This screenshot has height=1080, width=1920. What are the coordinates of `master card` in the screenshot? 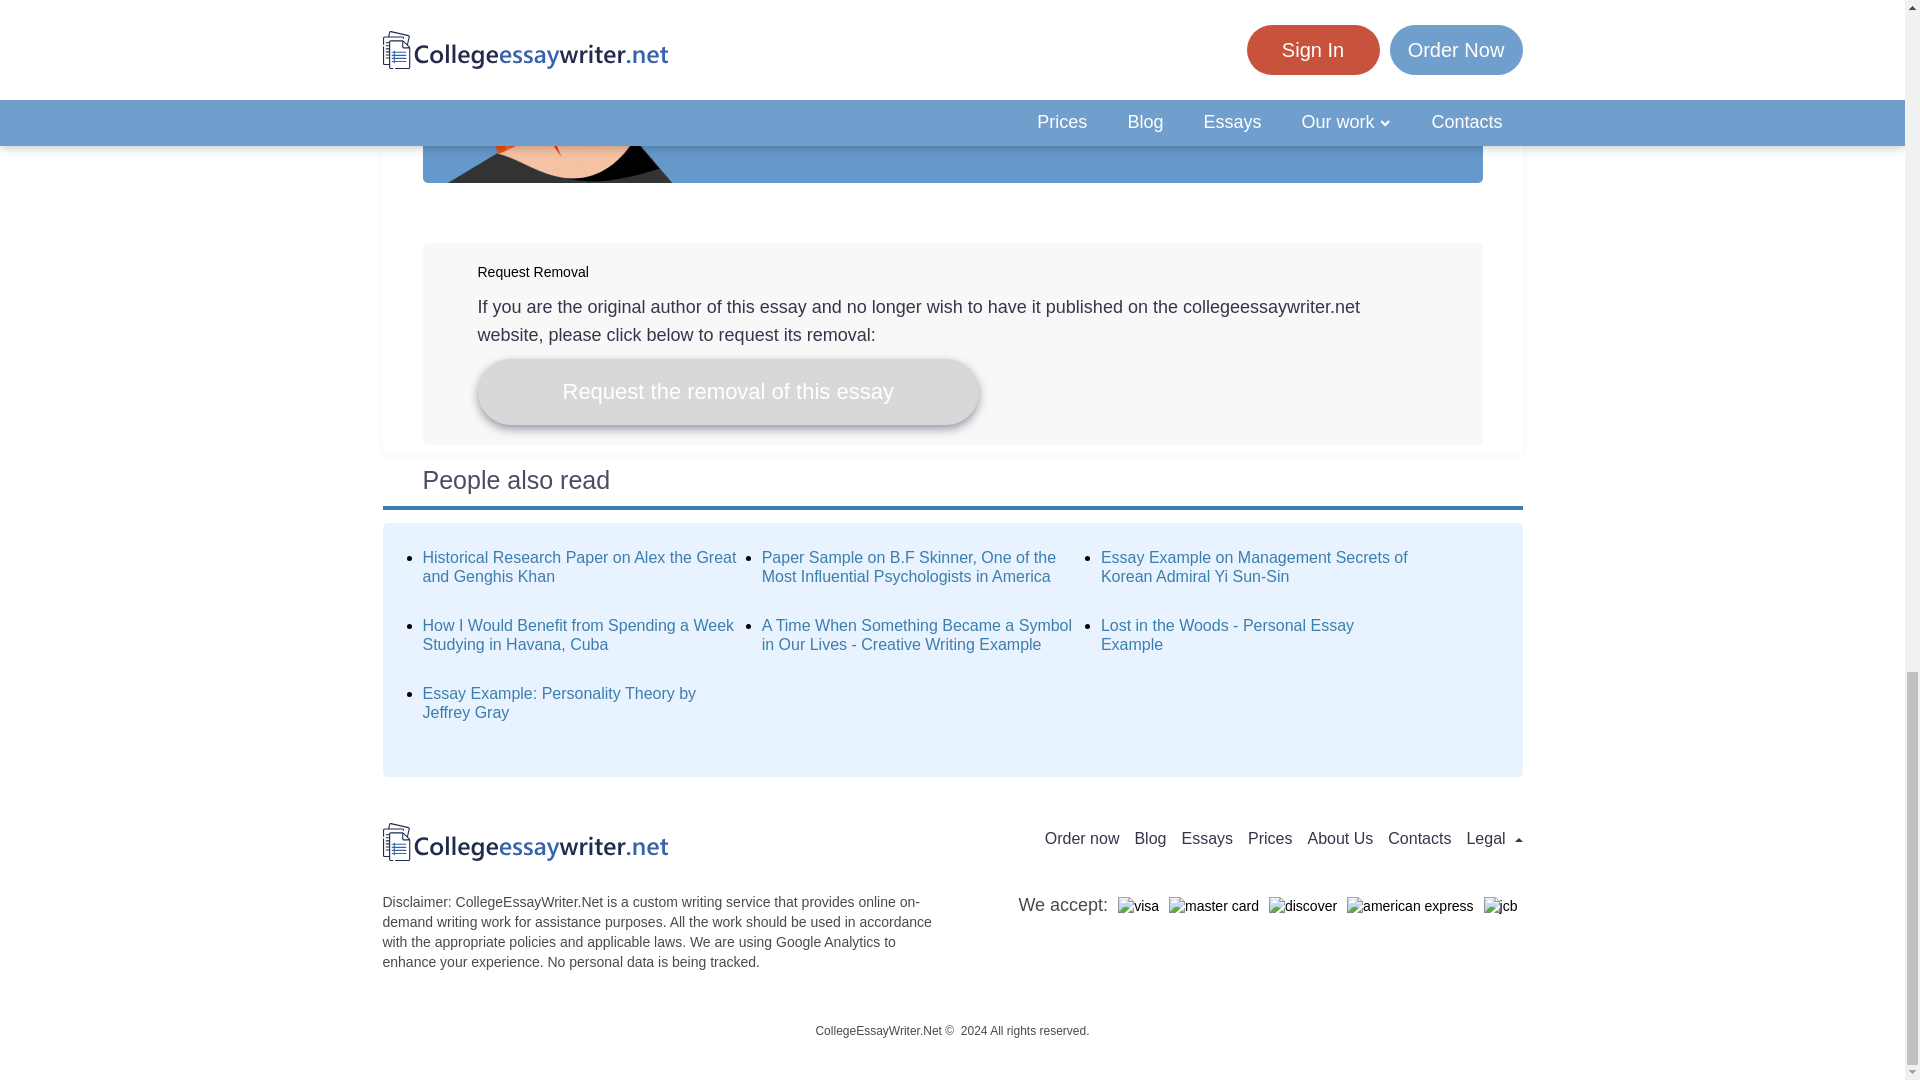 It's located at (1214, 906).